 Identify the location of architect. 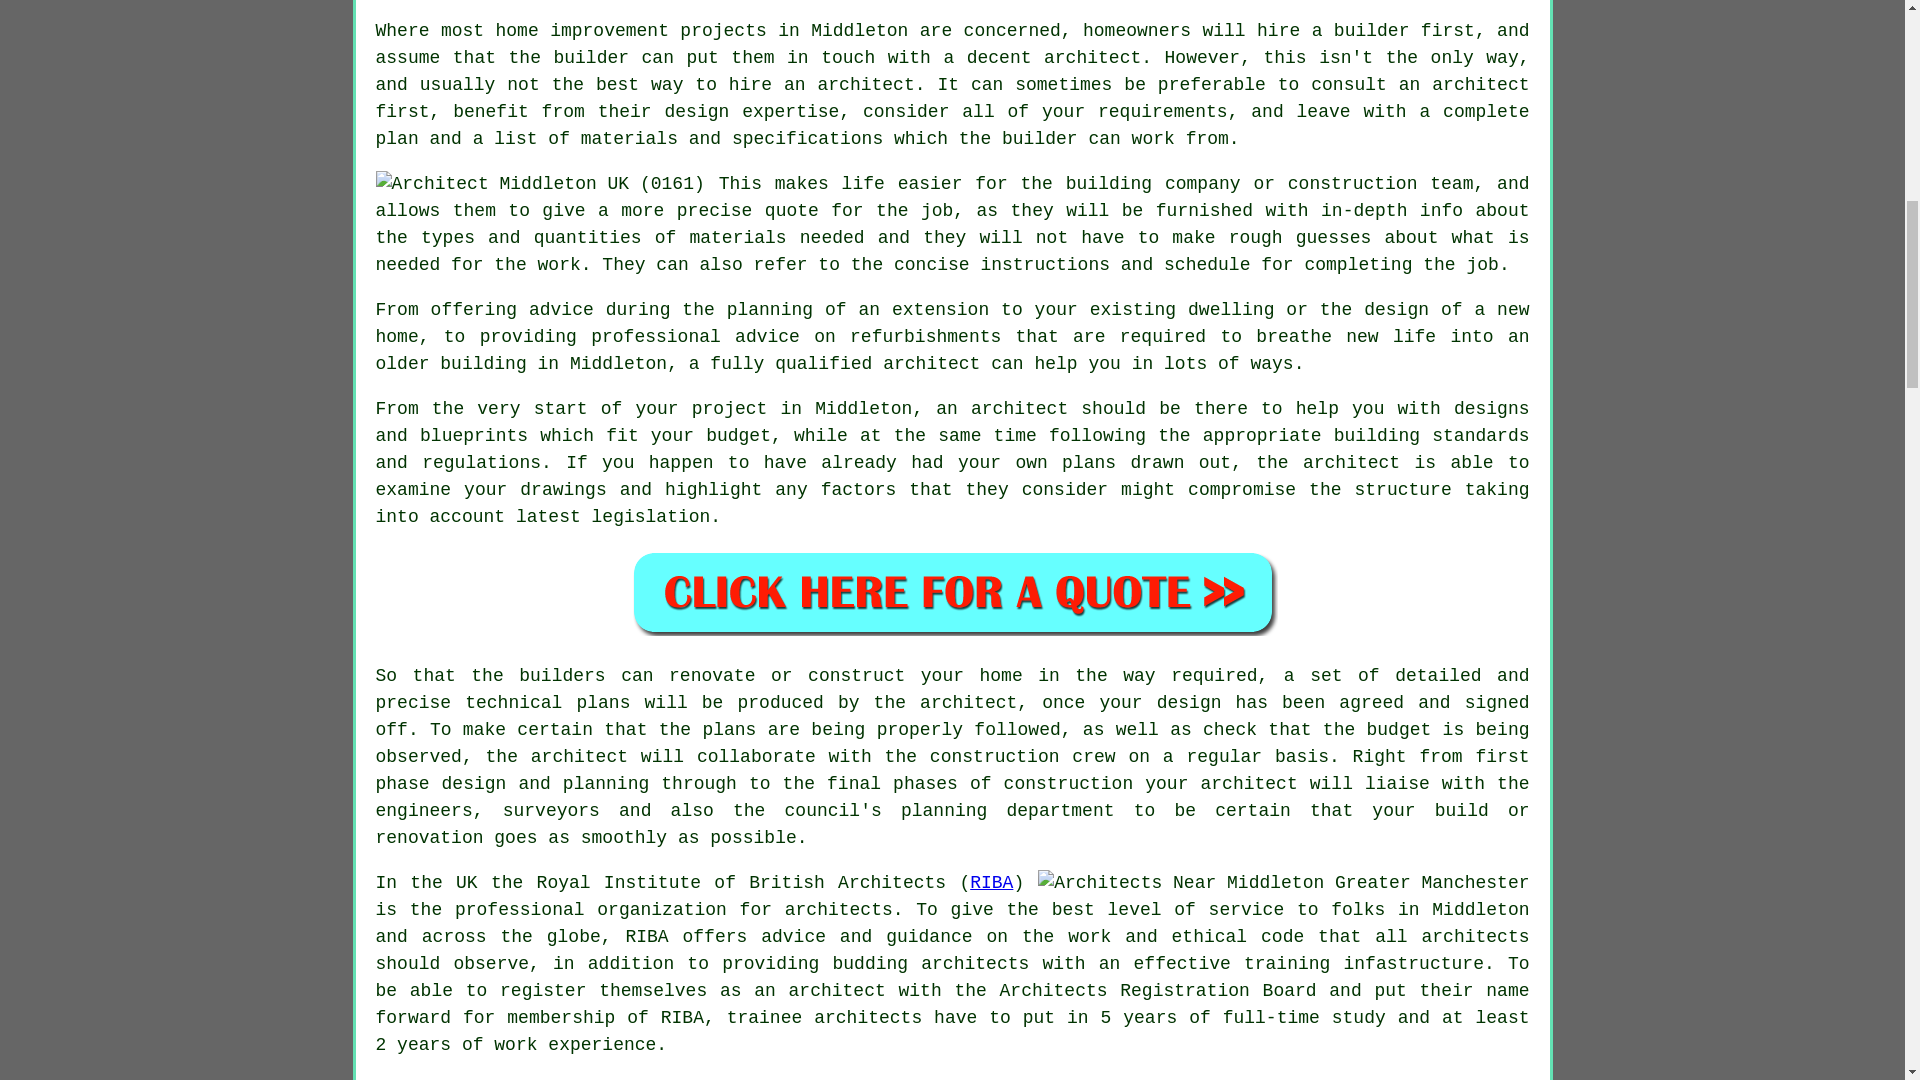
(1092, 58).